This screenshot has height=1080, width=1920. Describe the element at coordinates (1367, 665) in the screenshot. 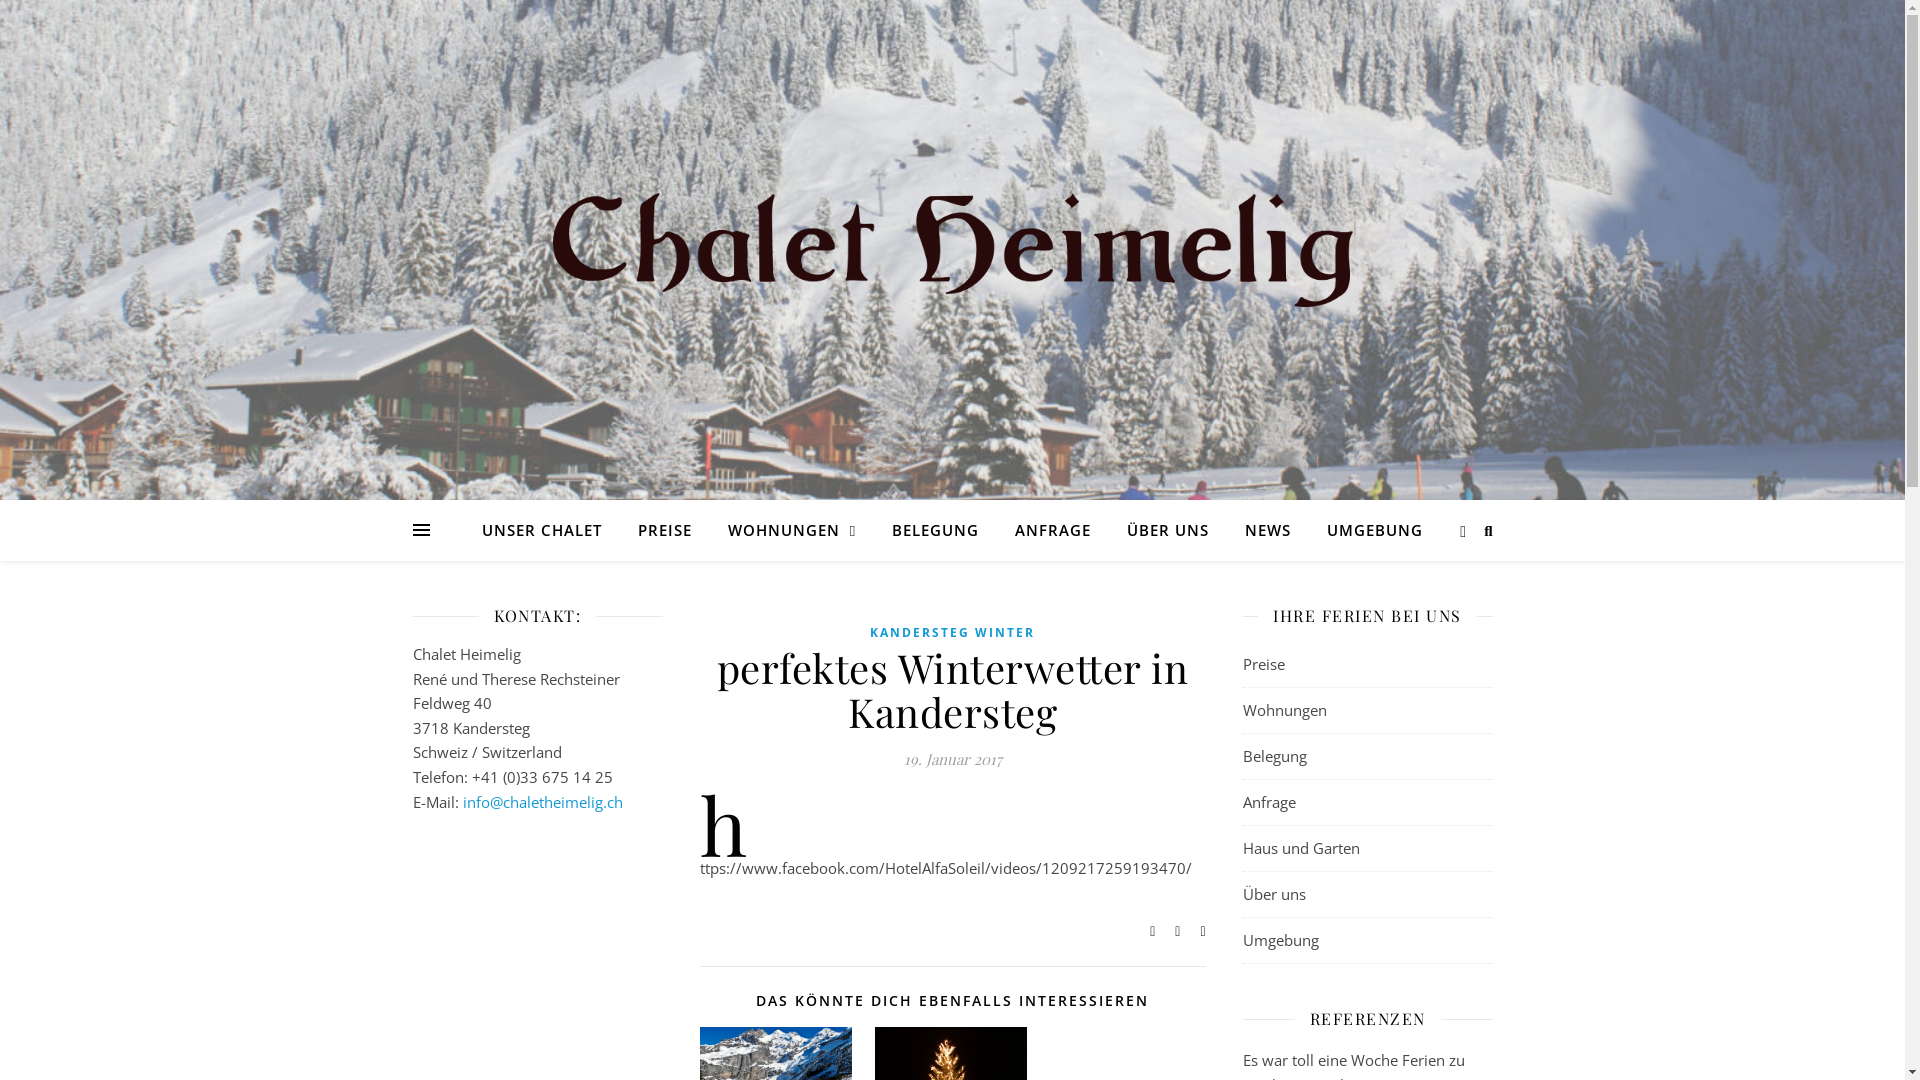

I see `Preise` at that location.